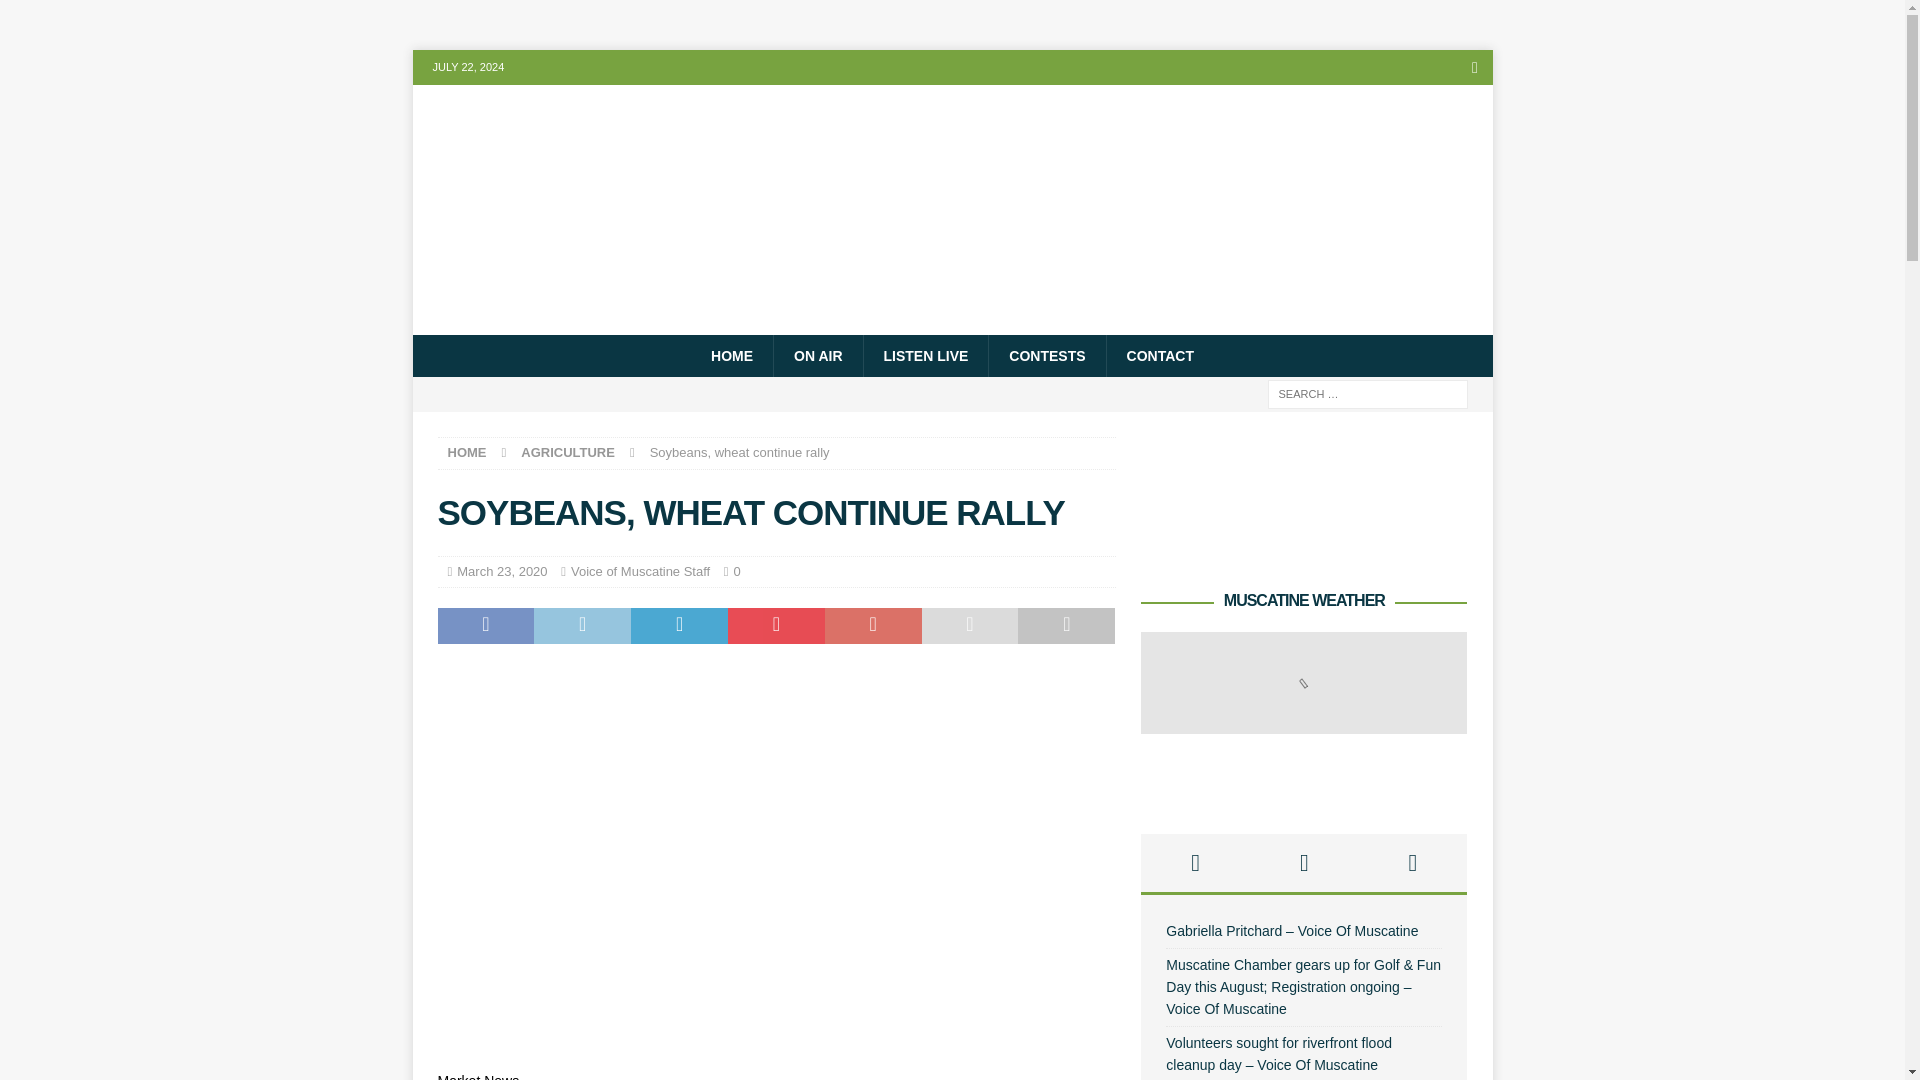 Image resolution: width=1920 pixels, height=1080 pixels. I want to click on HOME, so click(467, 452).